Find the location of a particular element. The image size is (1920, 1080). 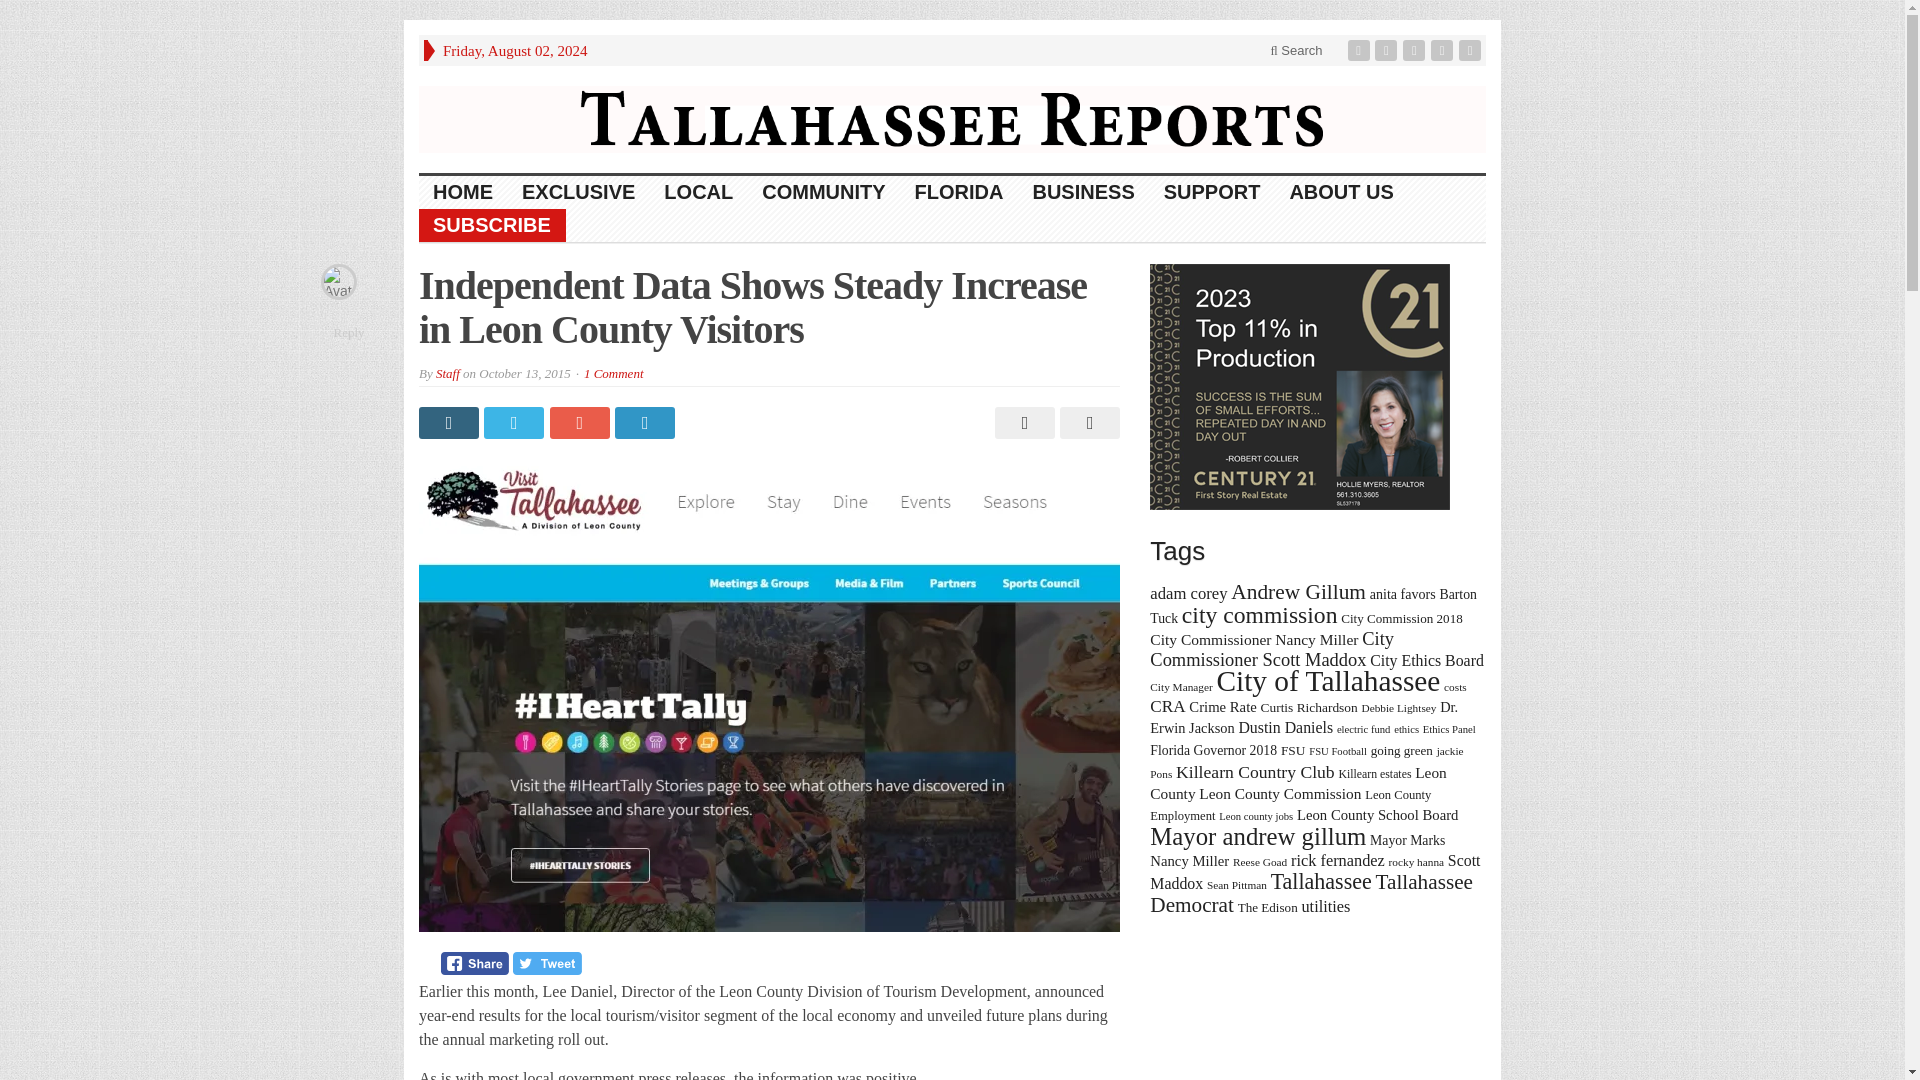

EXCLUSIVE is located at coordinates (579, 192).